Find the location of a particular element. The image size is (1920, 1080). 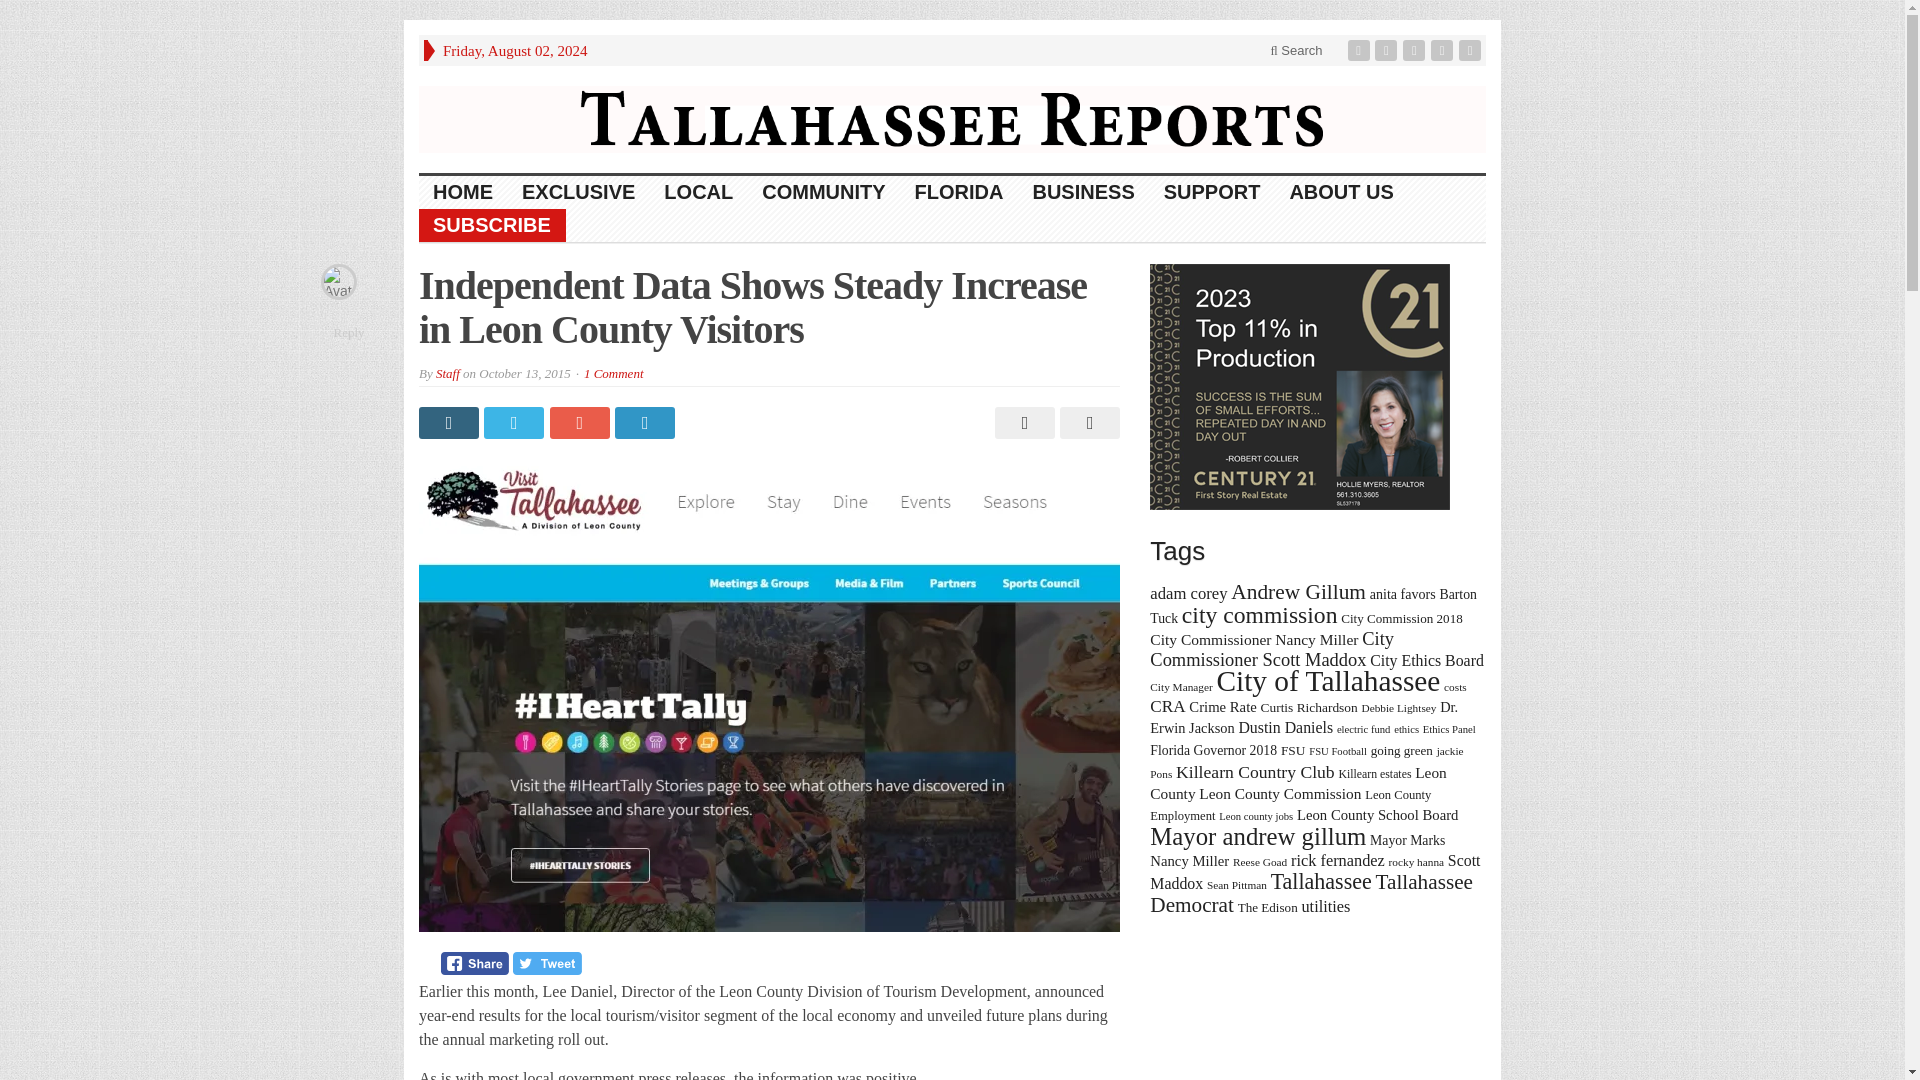

EXCLUSIVE is located at coordinates (579, 192).